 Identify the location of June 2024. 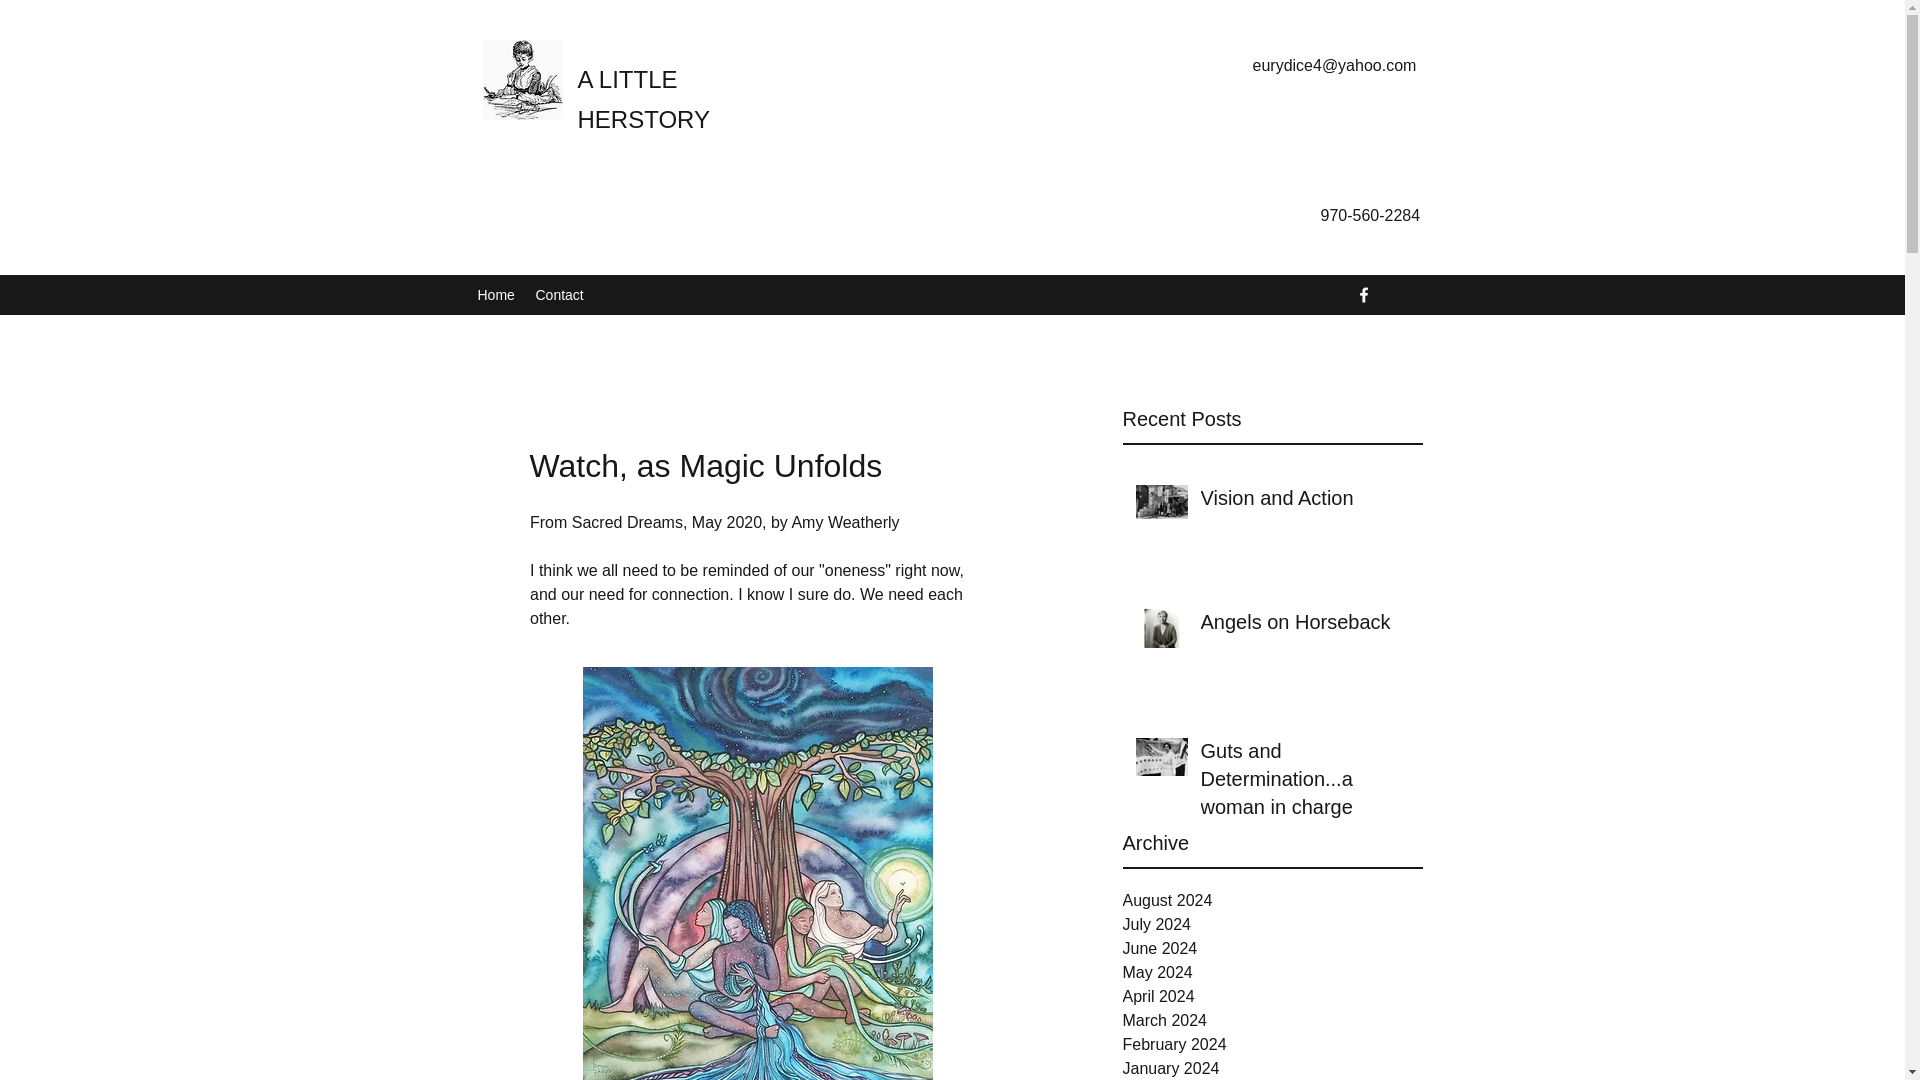
(1272, 949).